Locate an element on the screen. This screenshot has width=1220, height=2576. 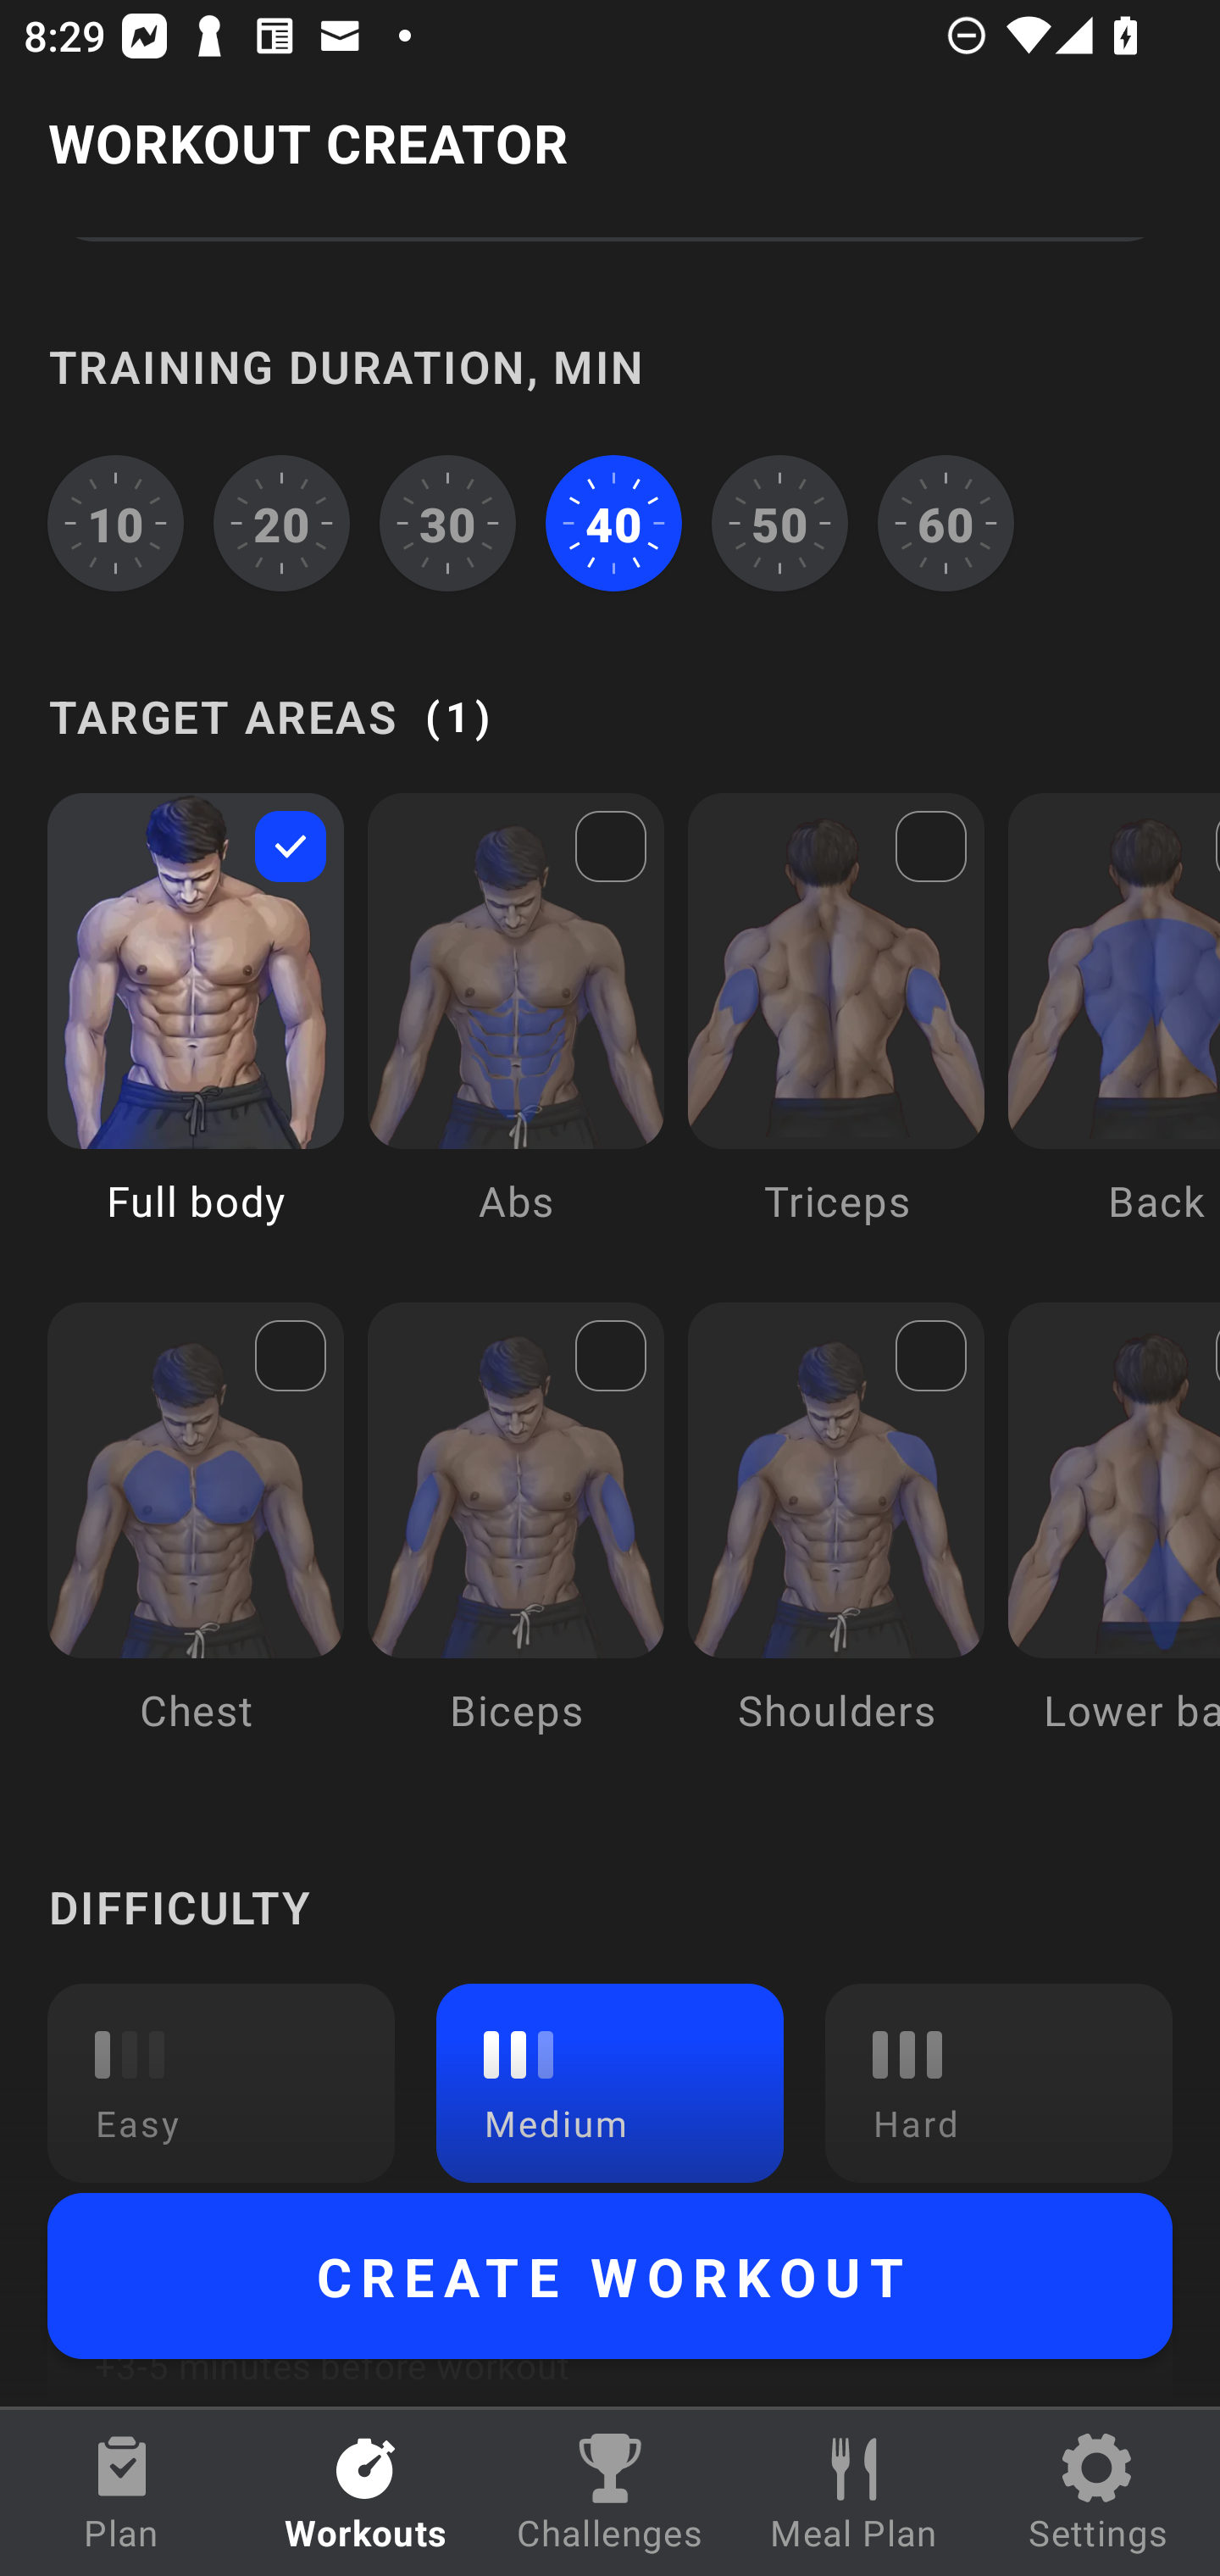
 Settings  is located at coordinates (1098, 2493).